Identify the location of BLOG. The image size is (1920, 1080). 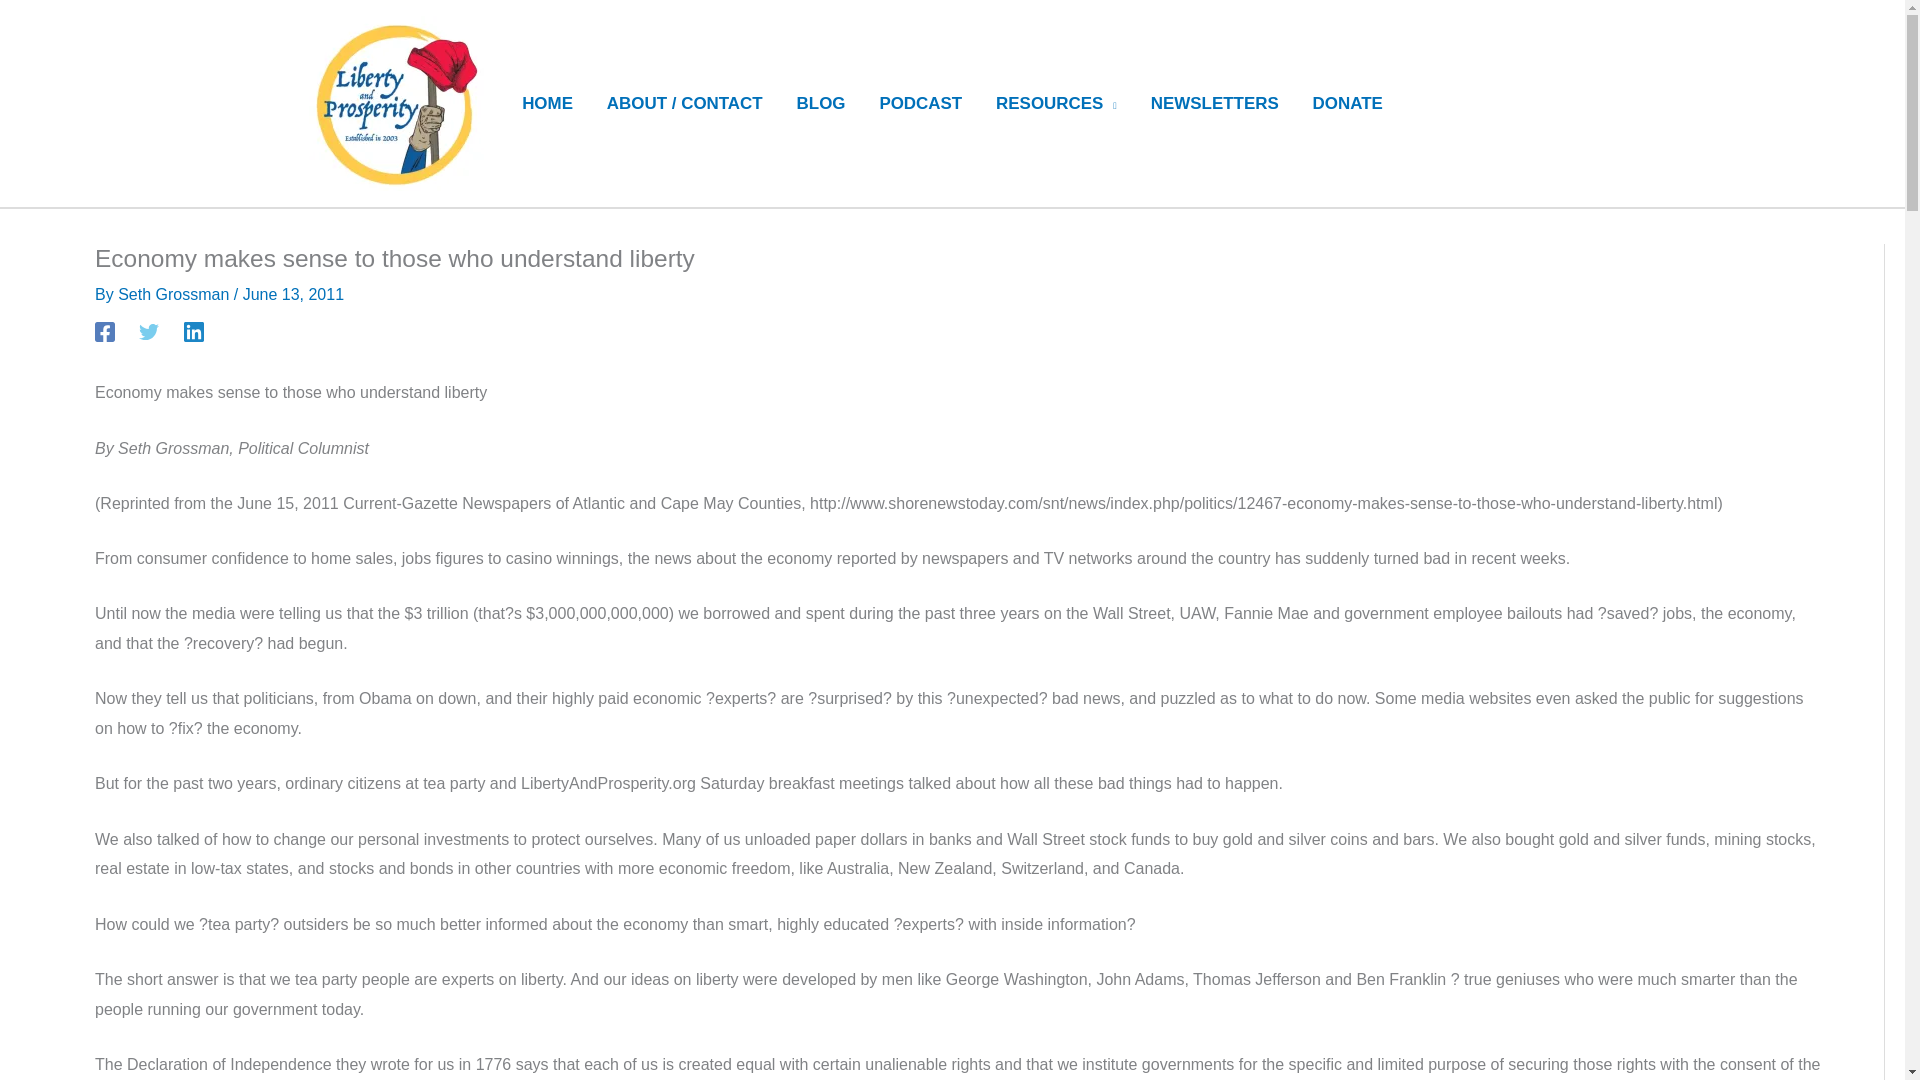
(820, 104).